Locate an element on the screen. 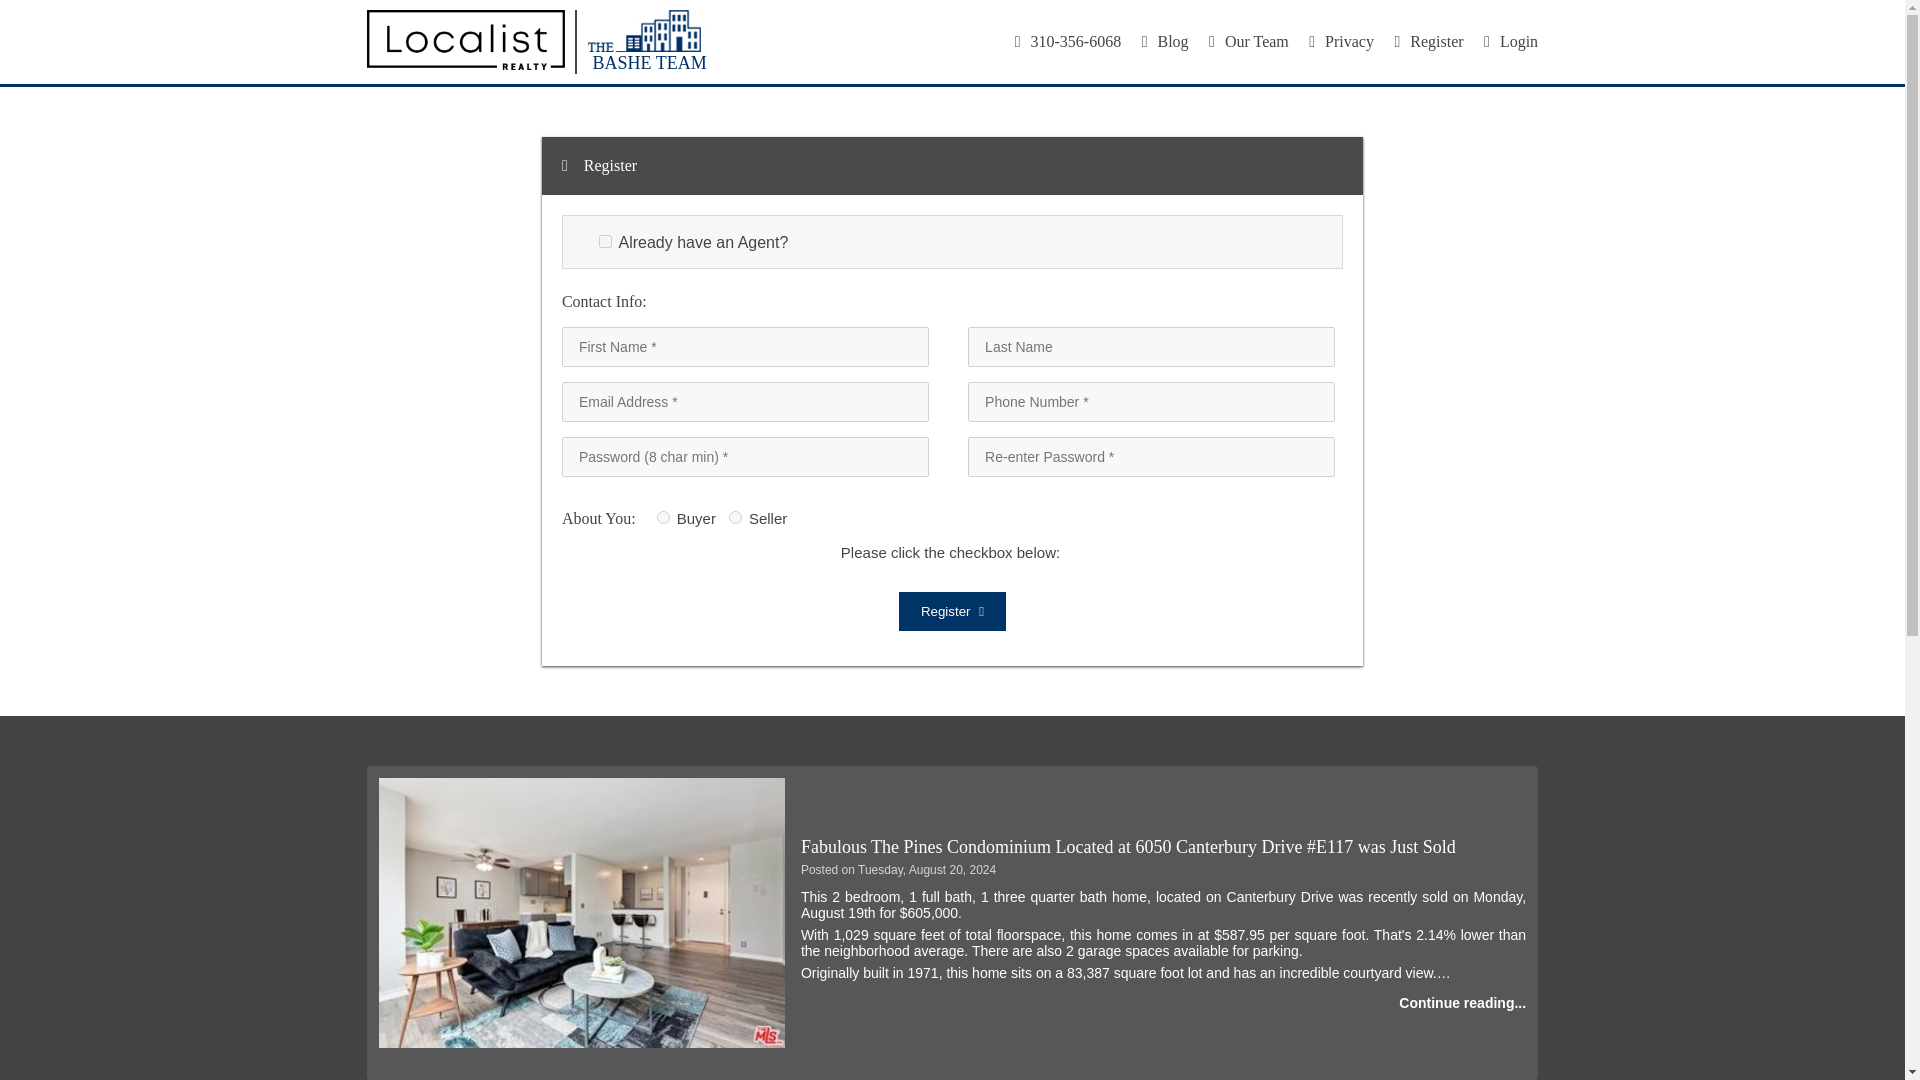  Buyer is located at coordinates (663, 516).